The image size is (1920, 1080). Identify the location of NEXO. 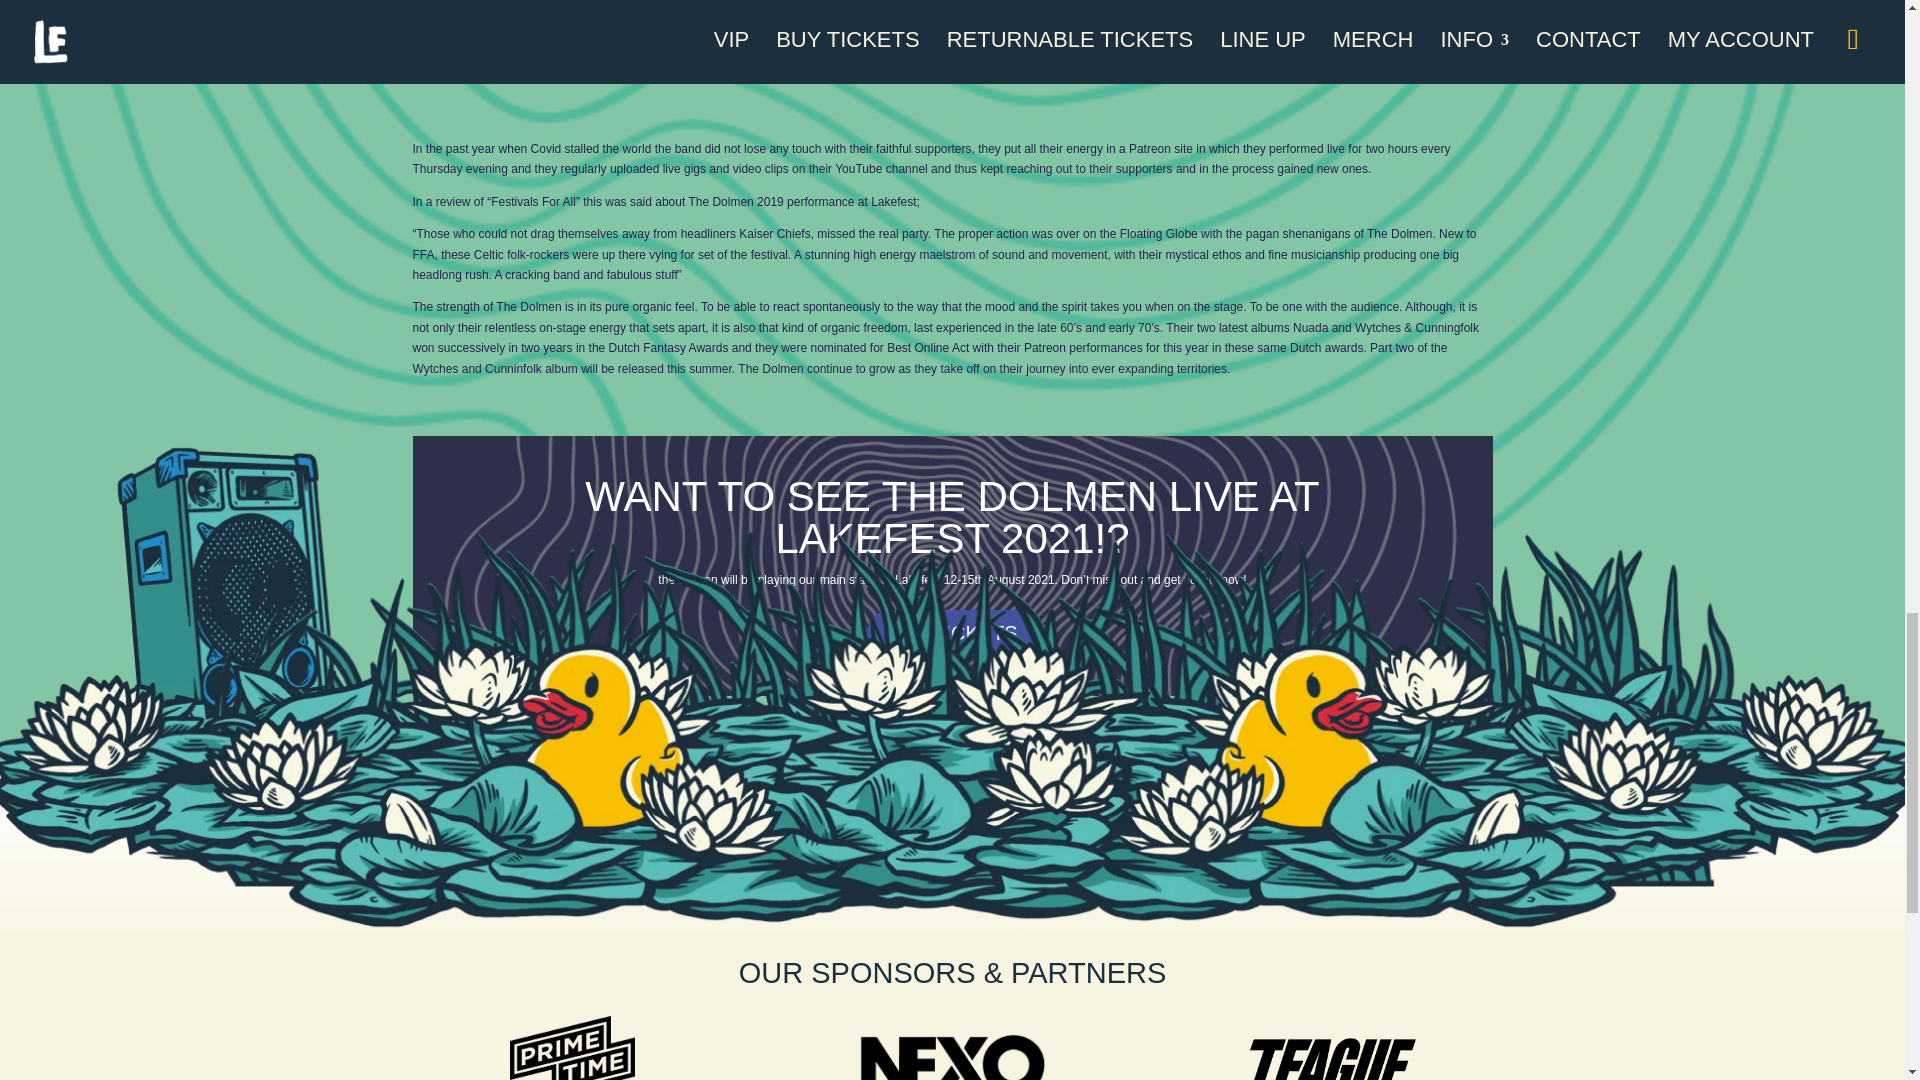
(952, 1055).